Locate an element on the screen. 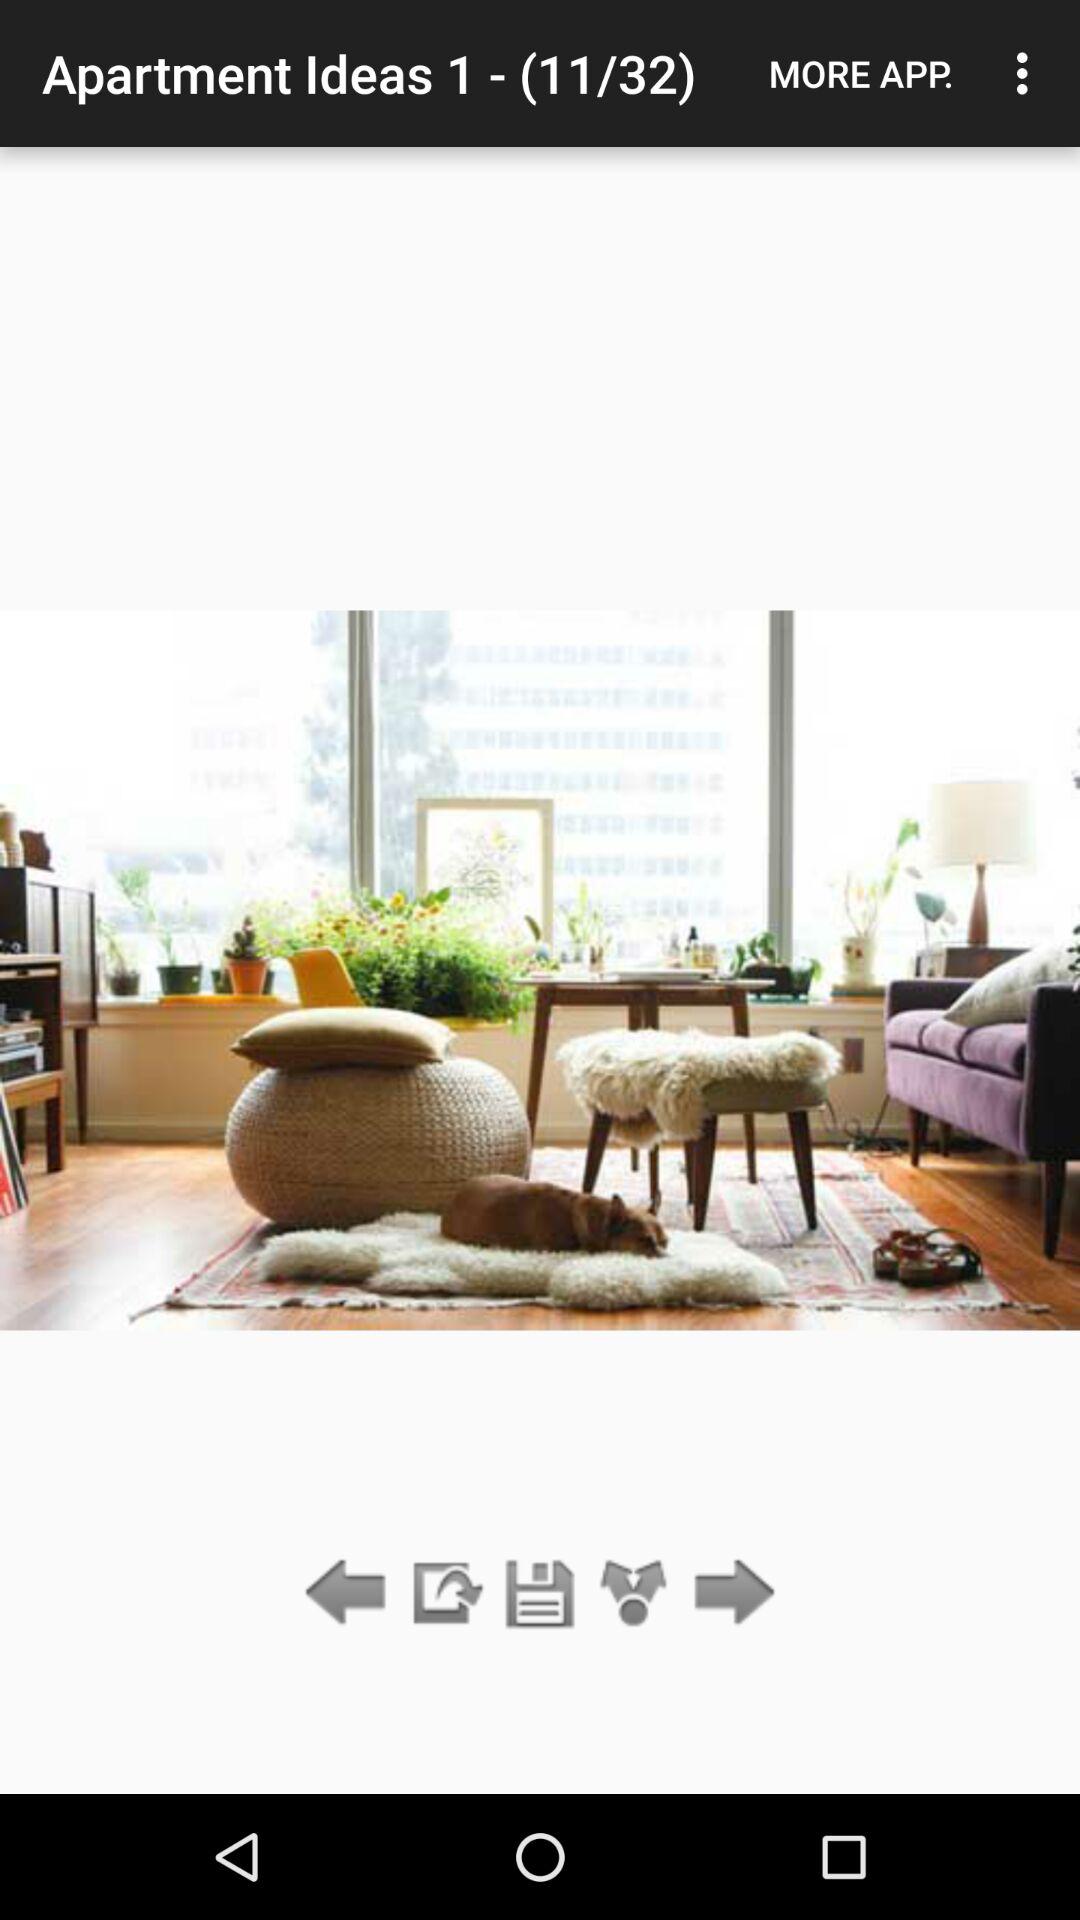 This screenshot has height=1920, width=1080. select item at the bottom right corner is located at coordinates (728, 1594).